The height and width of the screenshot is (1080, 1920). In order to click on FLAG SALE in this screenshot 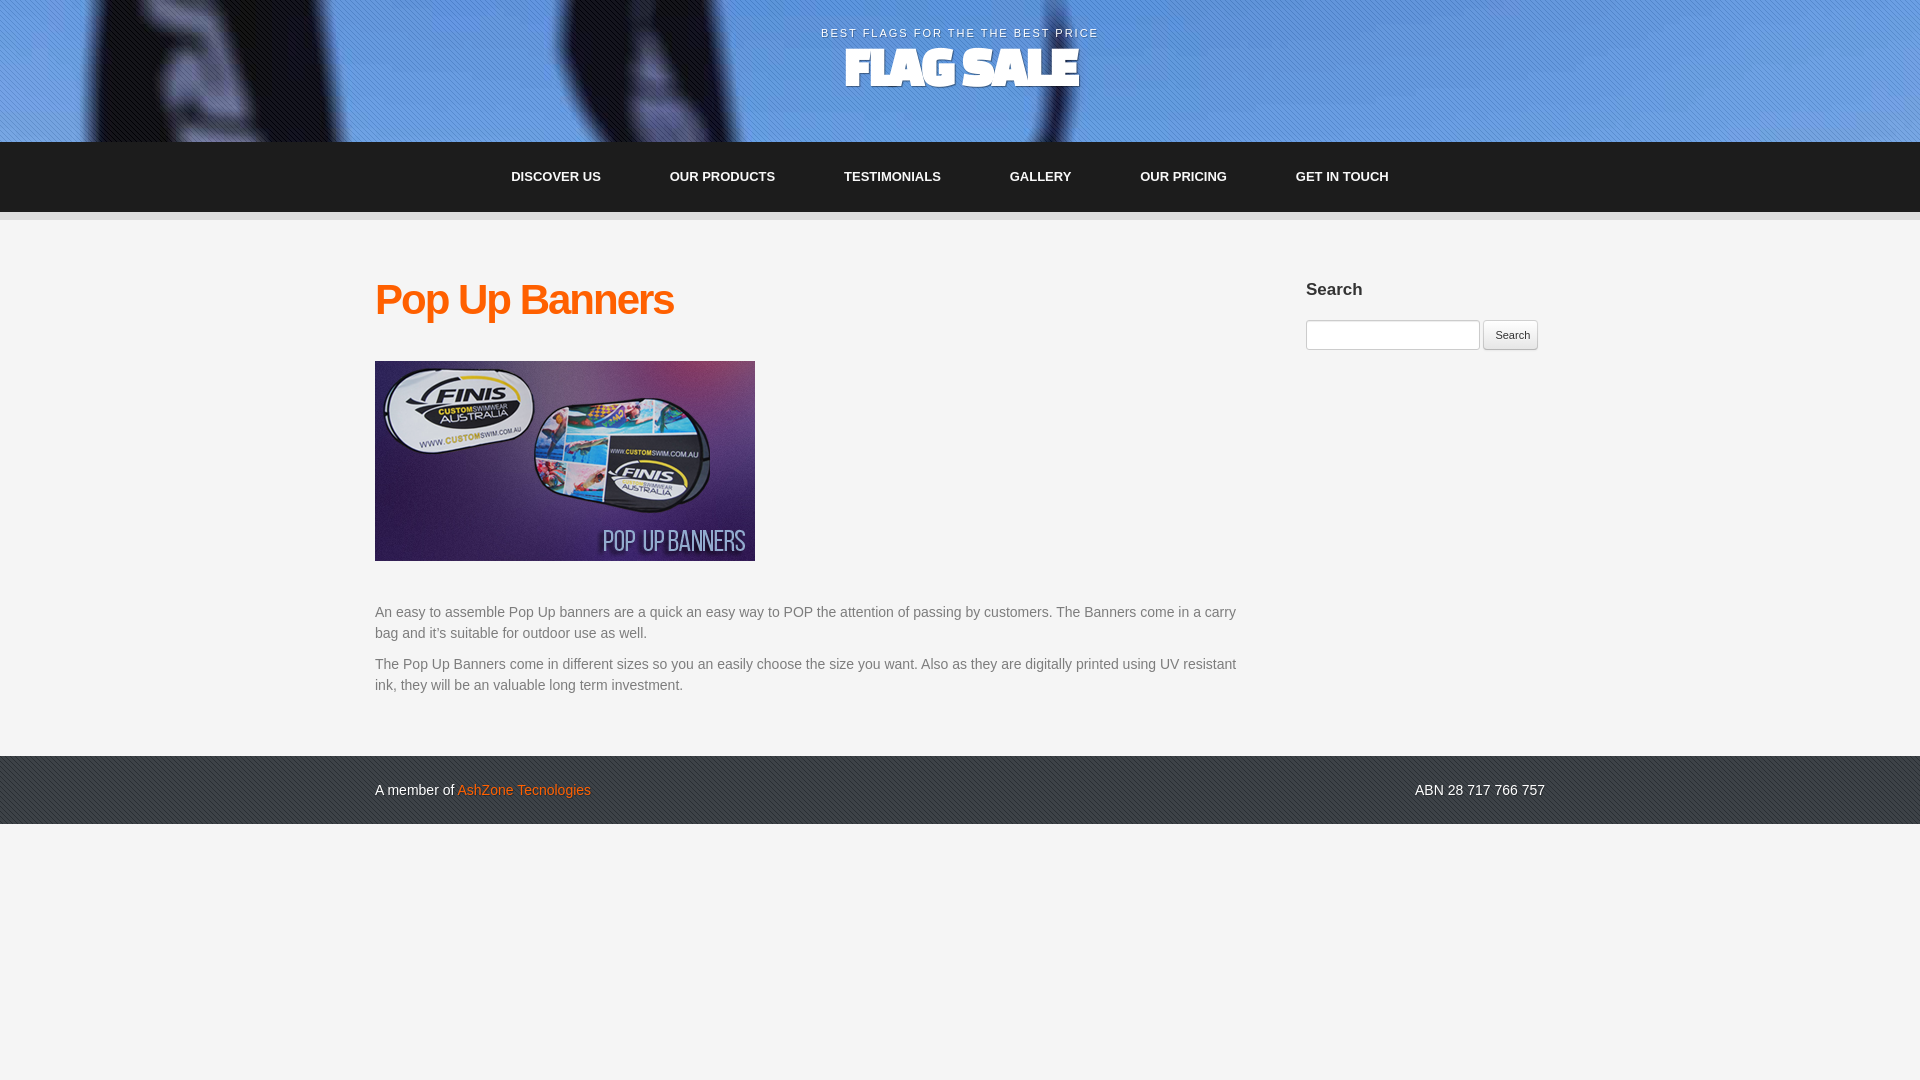, I will do `click(960, 66)`.